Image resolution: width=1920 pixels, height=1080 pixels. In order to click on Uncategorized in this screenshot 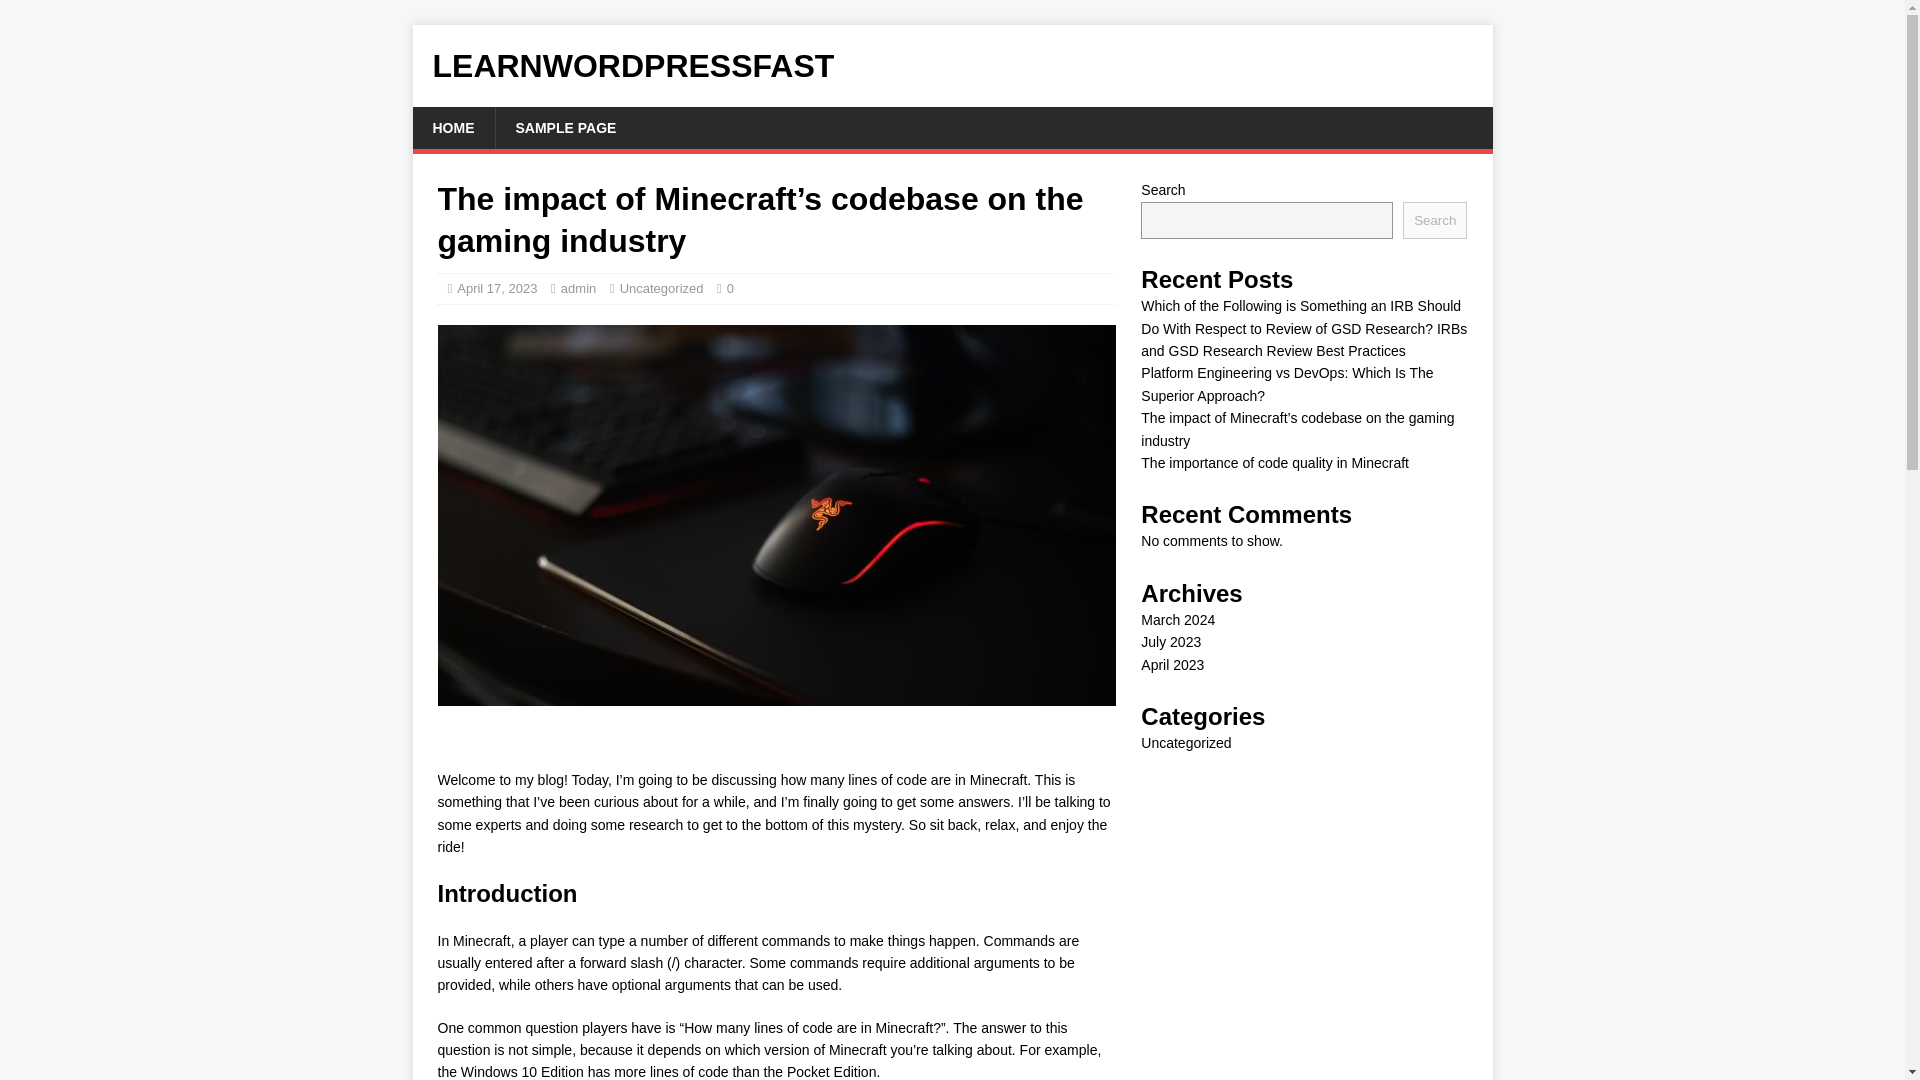, I will do `click(662, 288)`.